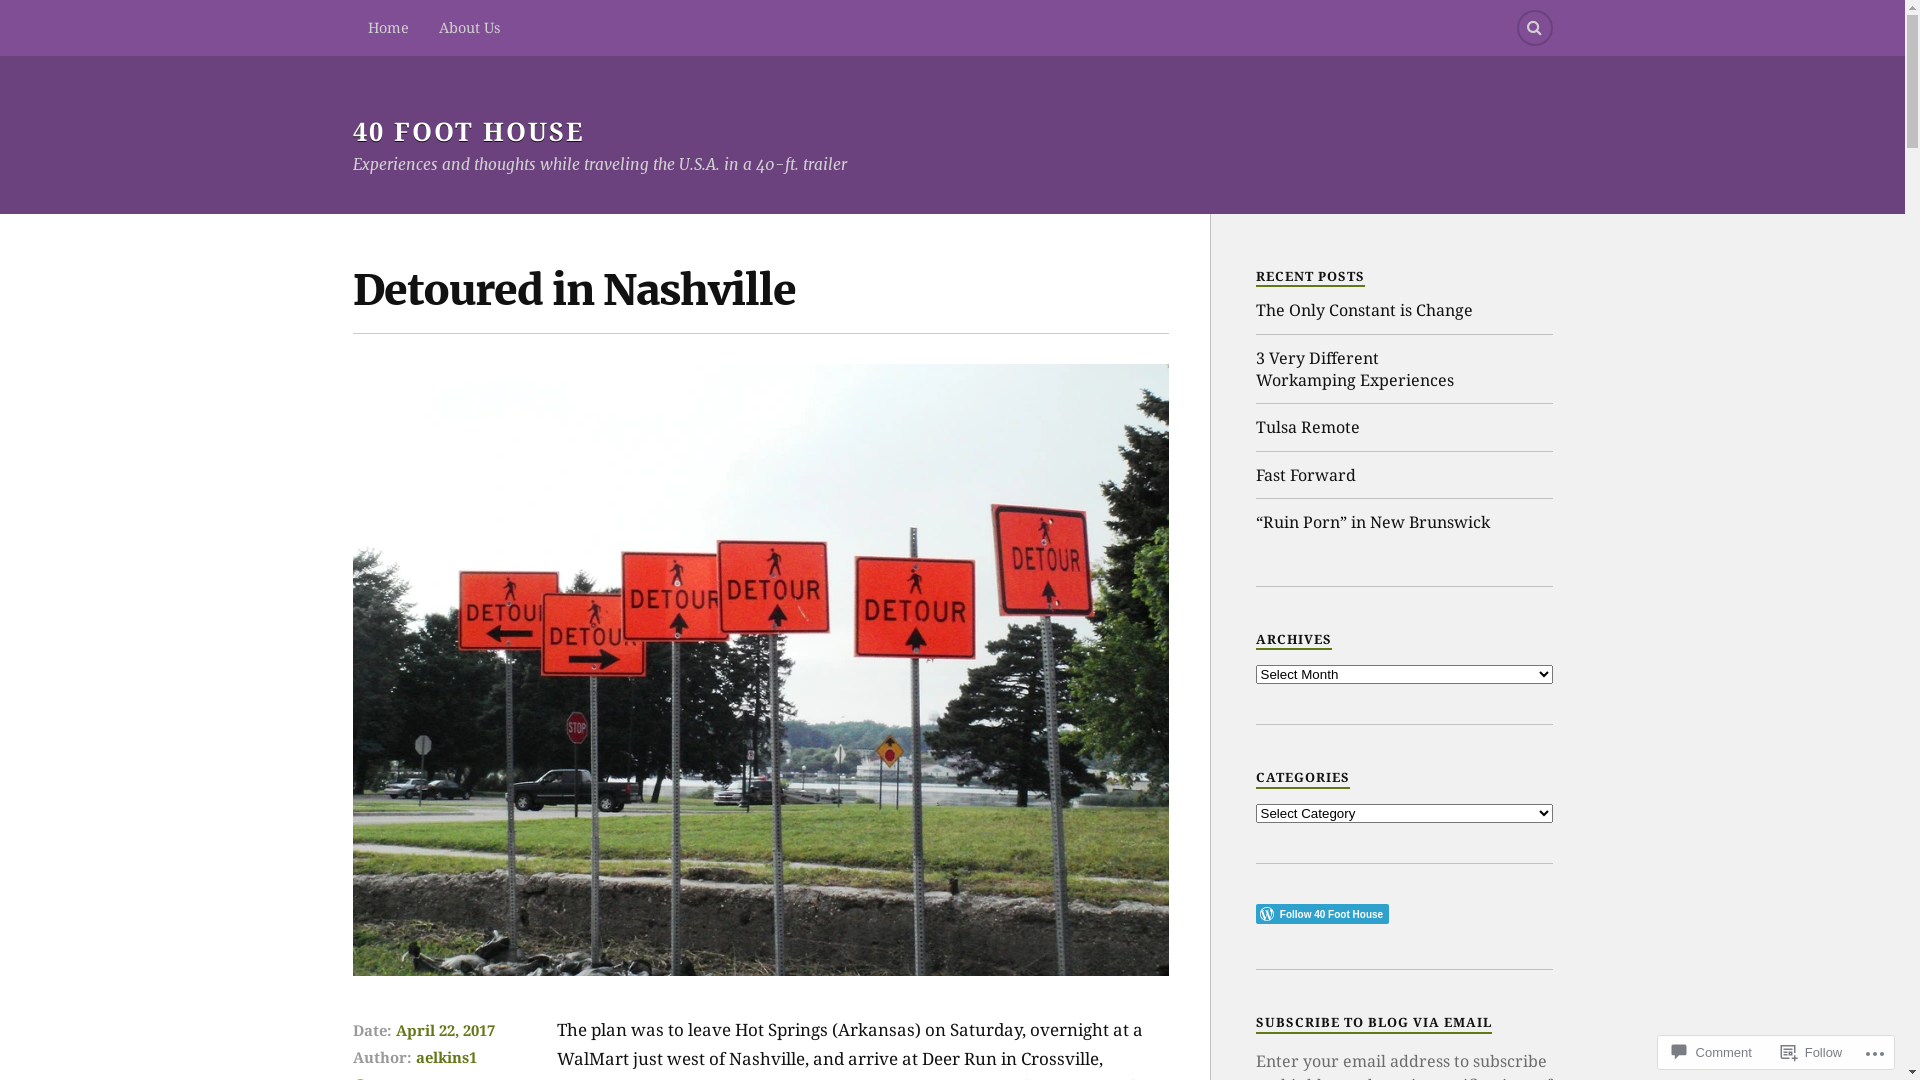 The width and height of the screenshot is (1920, 1080). Describe the element at coordinates (470, 28) in the screenshot. I see `About Us` at that location.